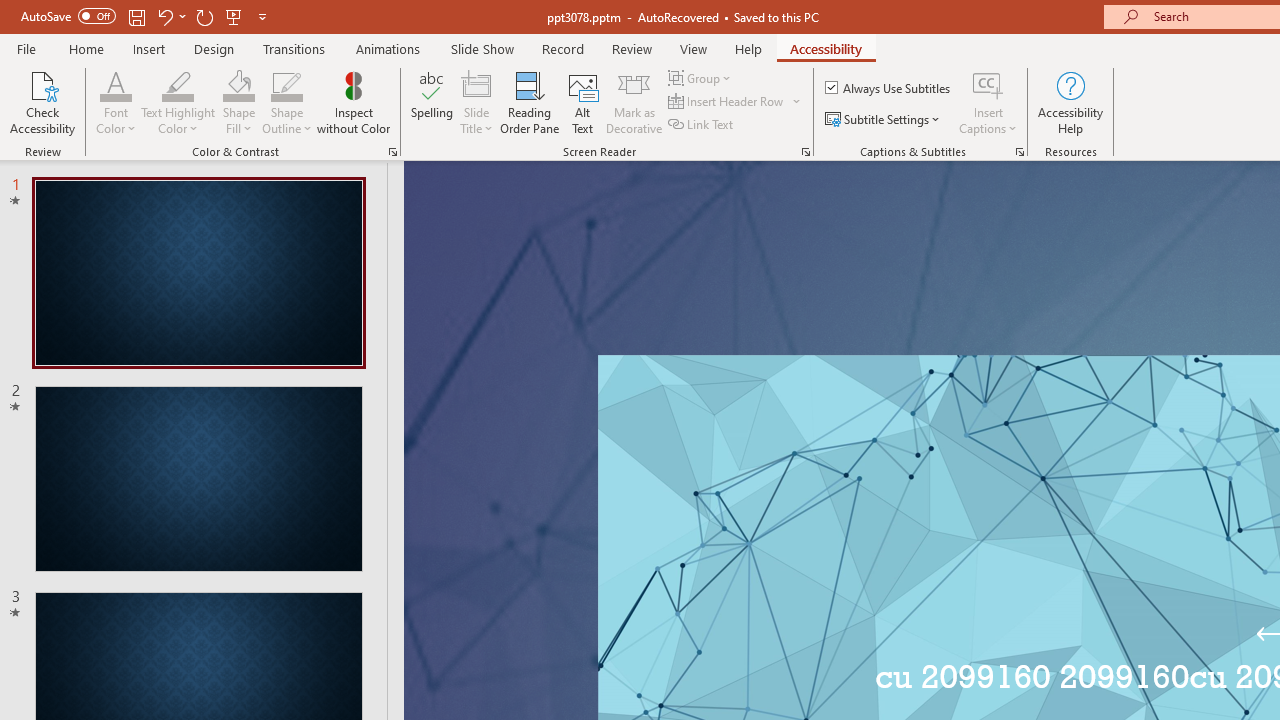 The image size is (1280, 720). Describe the element at coordinates (634, 102) in the screenshot. I see `Mark as Decorative` at that location.